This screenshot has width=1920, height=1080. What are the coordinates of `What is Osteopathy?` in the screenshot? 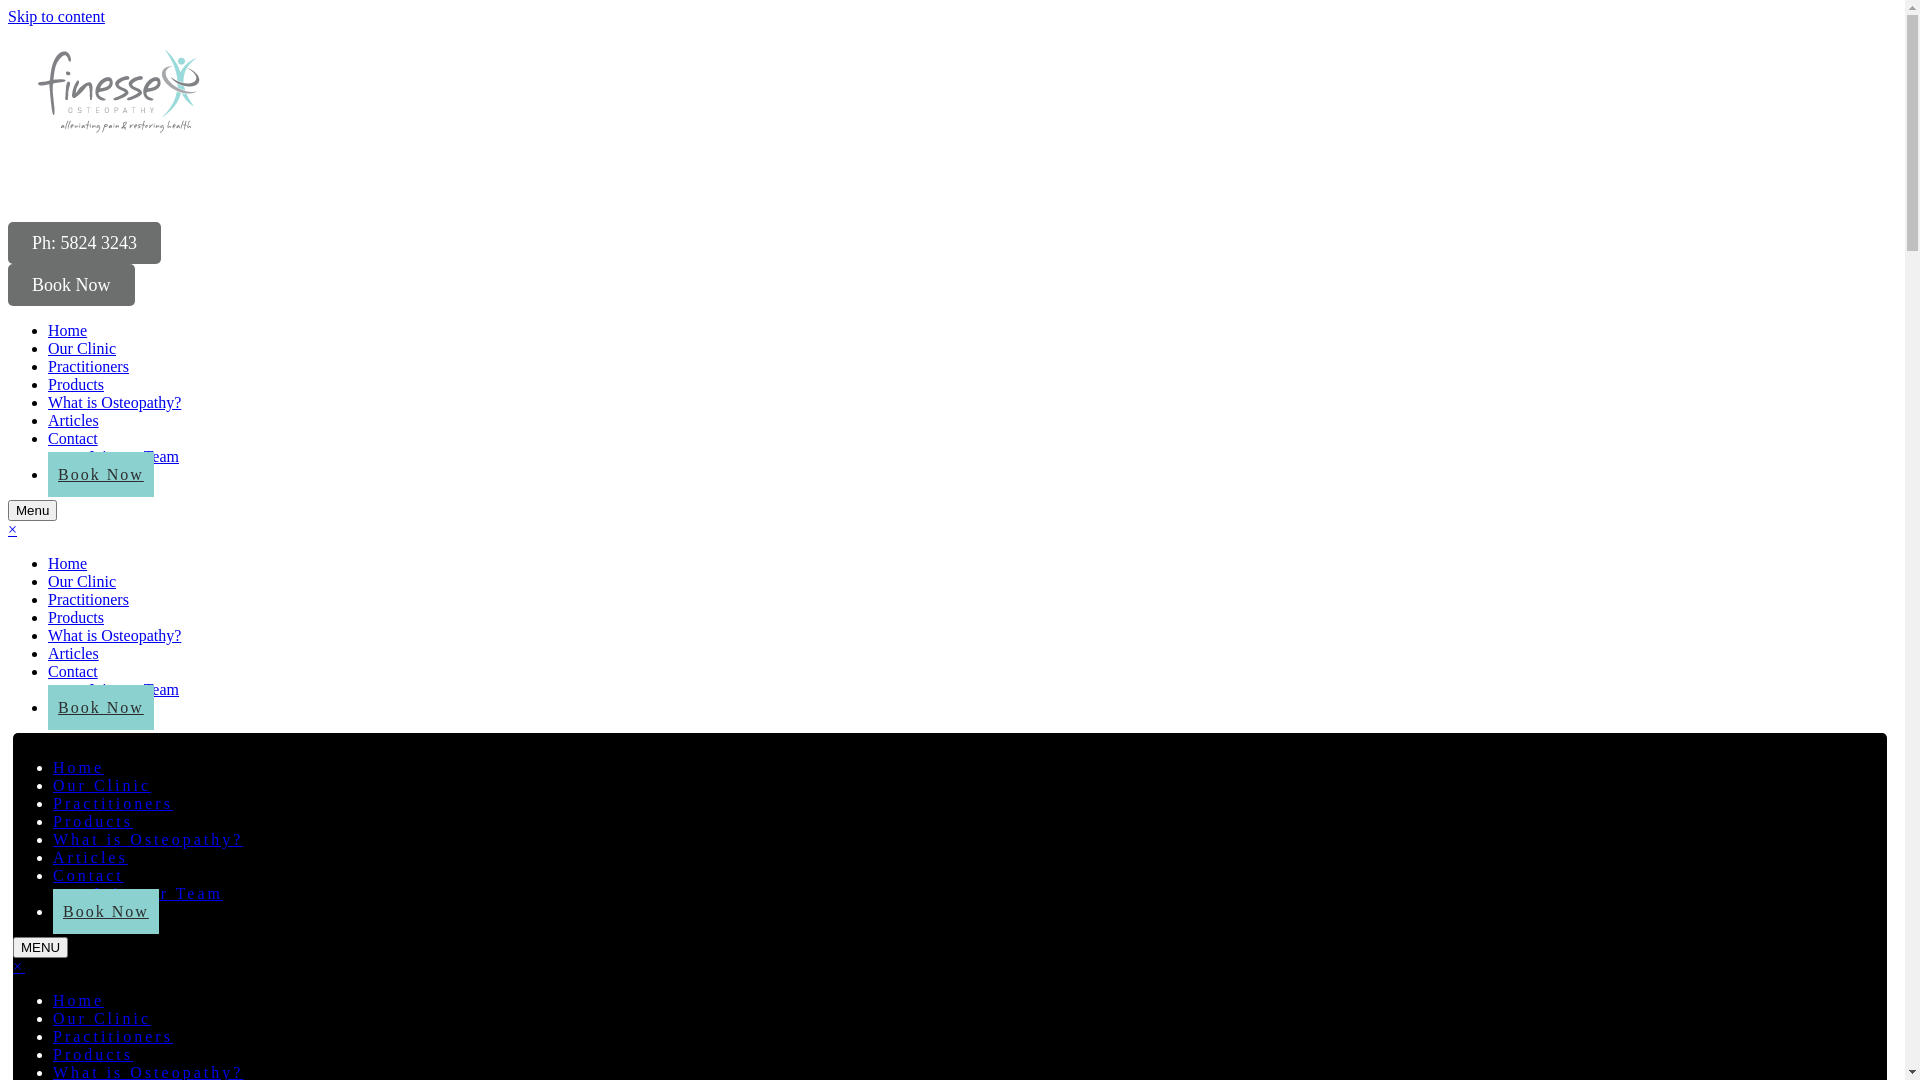 It's located at (148, 840).